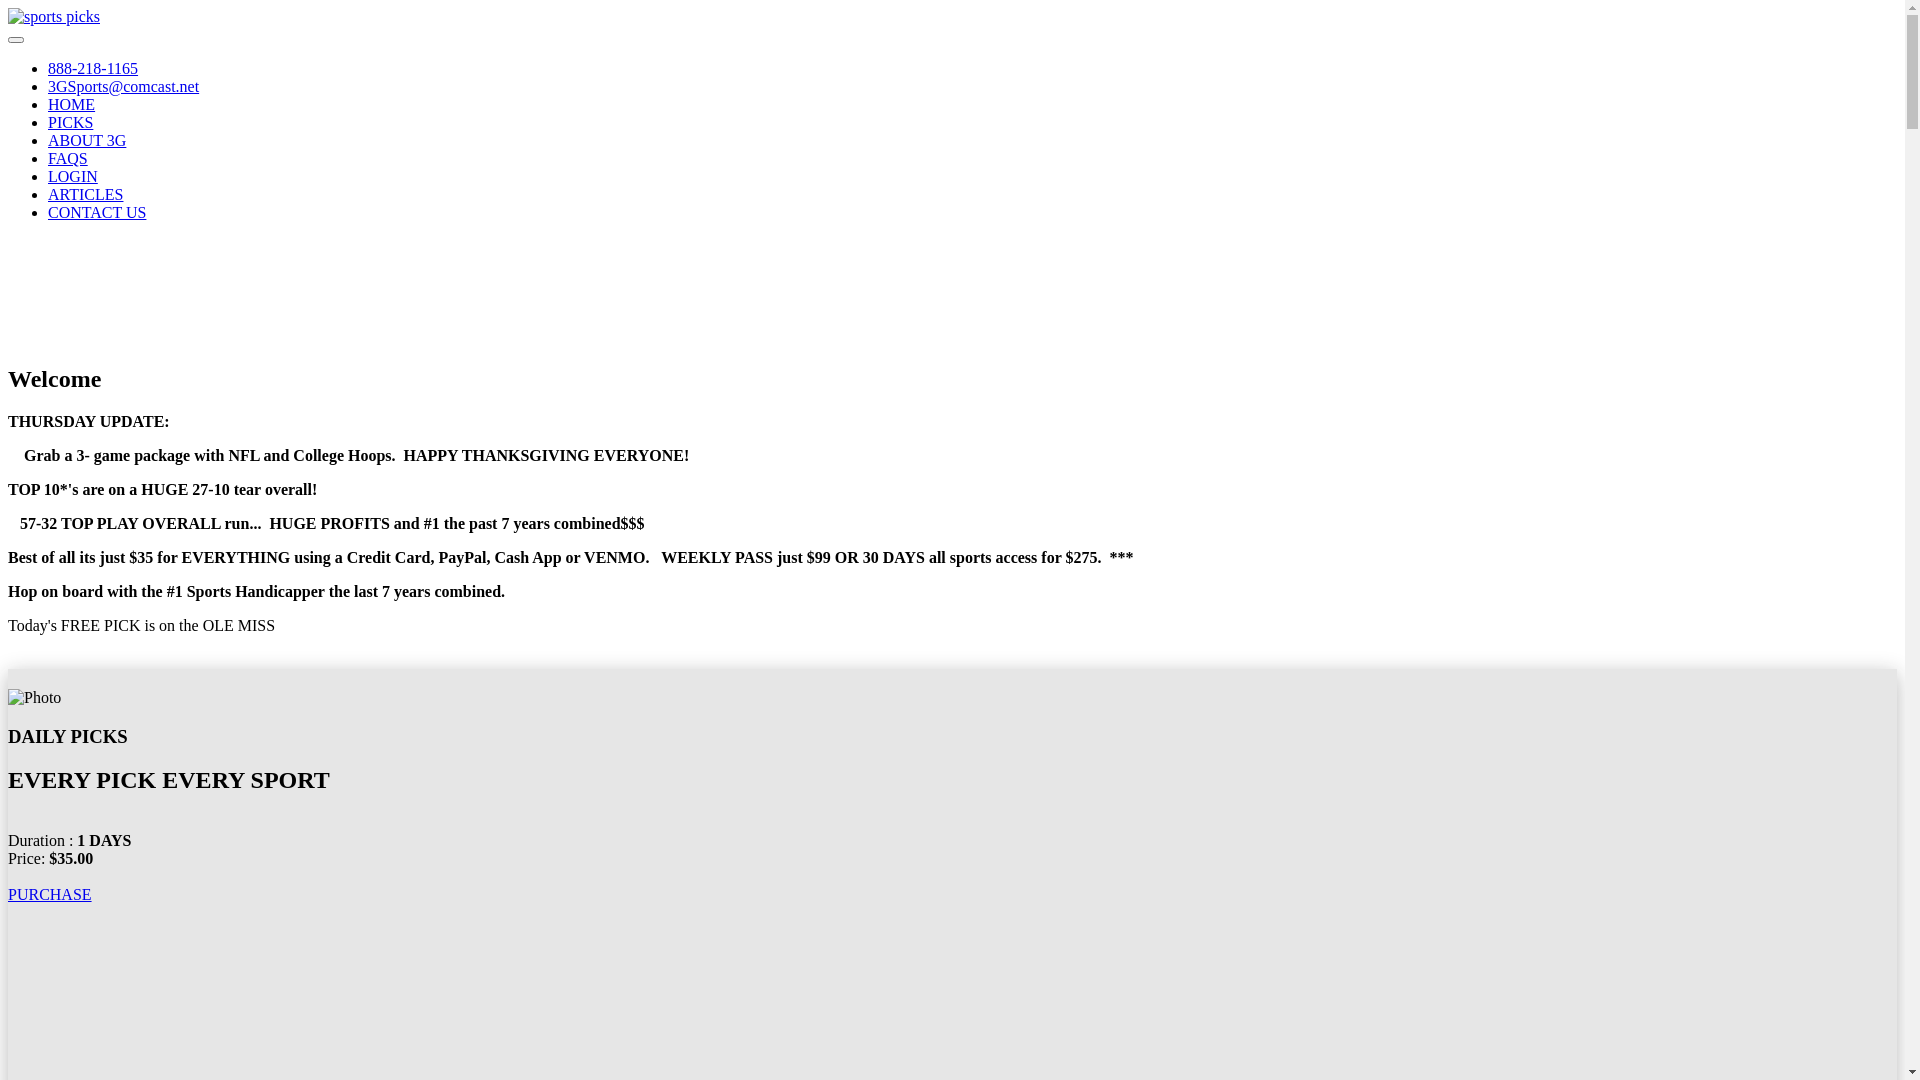  Describe the element at coordinates (73, 176) in the screenshot. I see `LOGIN` at that location.